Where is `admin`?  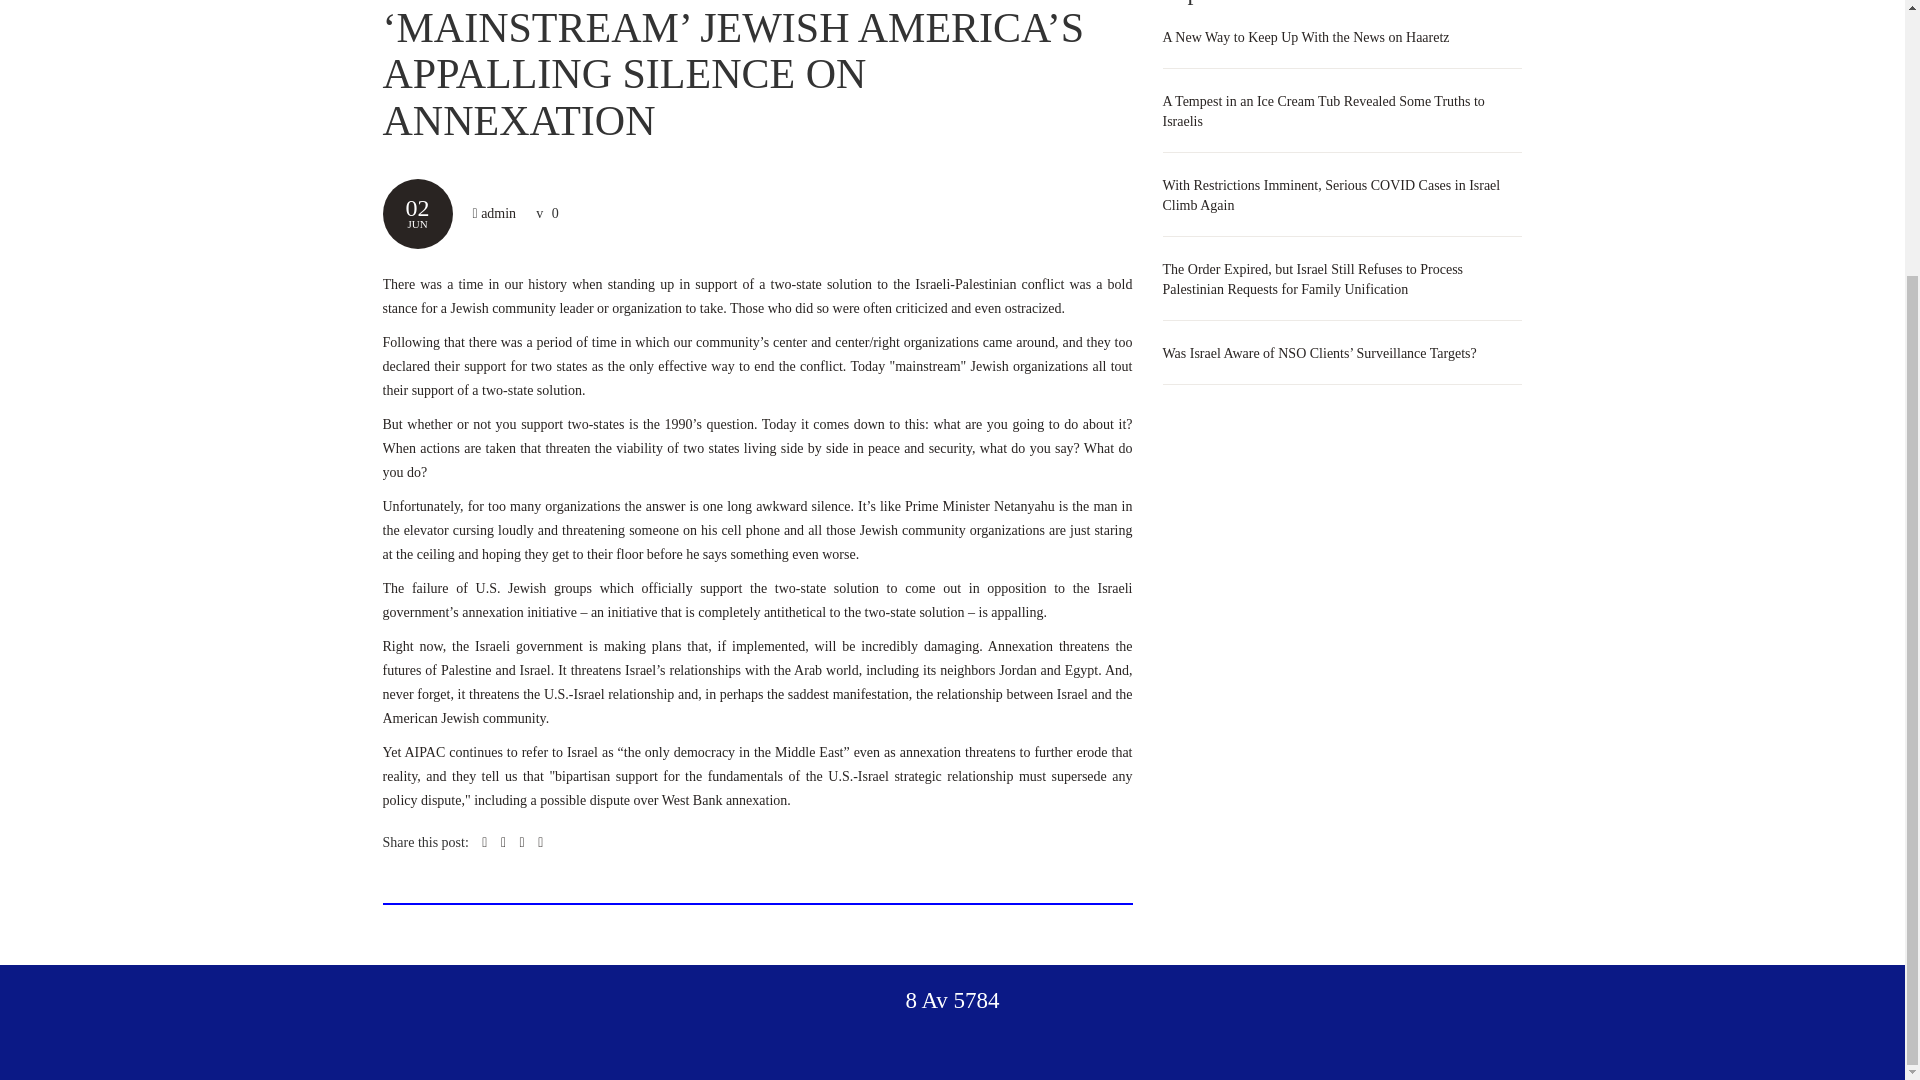 admin is located at coordinates (498, 214).